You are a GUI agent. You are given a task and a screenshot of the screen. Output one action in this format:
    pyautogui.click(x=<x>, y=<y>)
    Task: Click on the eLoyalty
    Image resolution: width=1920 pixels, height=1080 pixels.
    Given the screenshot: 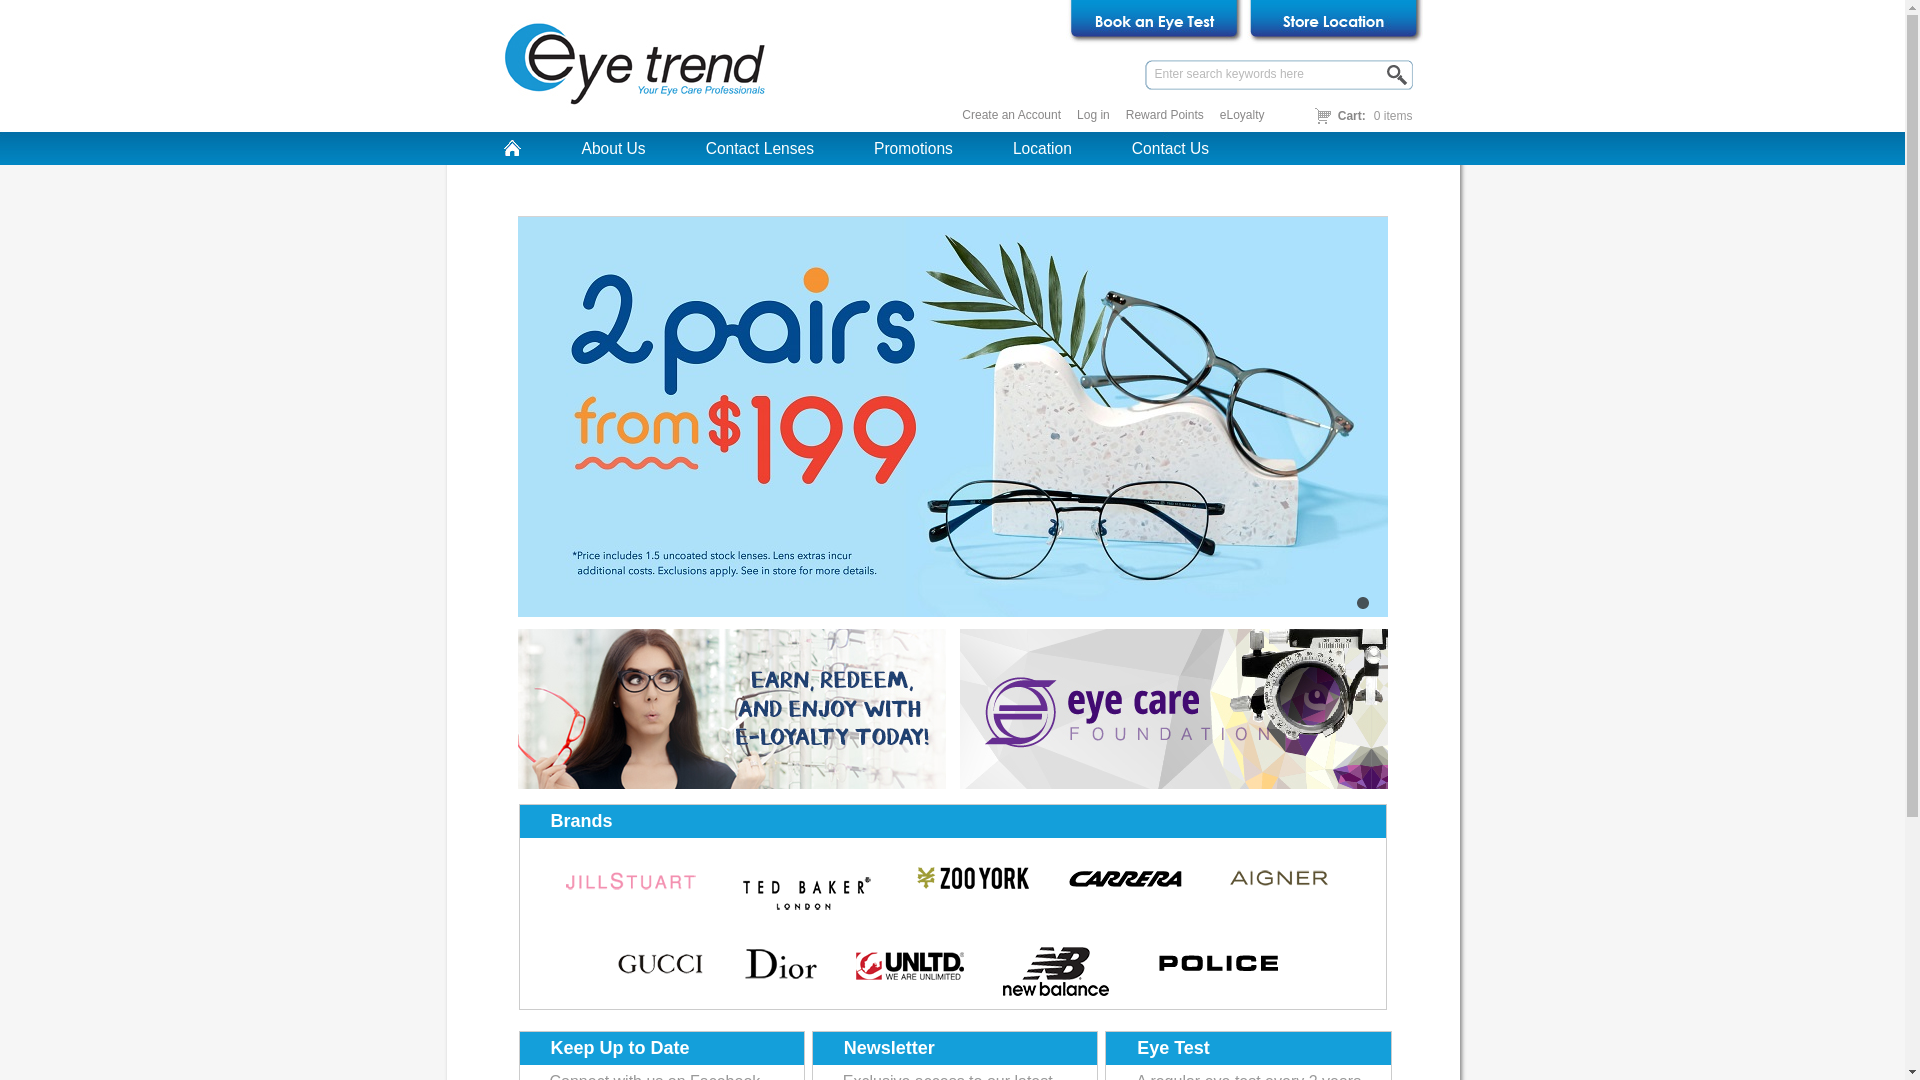 What is the action you would take?
    pyautogui.click(x=989, y=187)
    